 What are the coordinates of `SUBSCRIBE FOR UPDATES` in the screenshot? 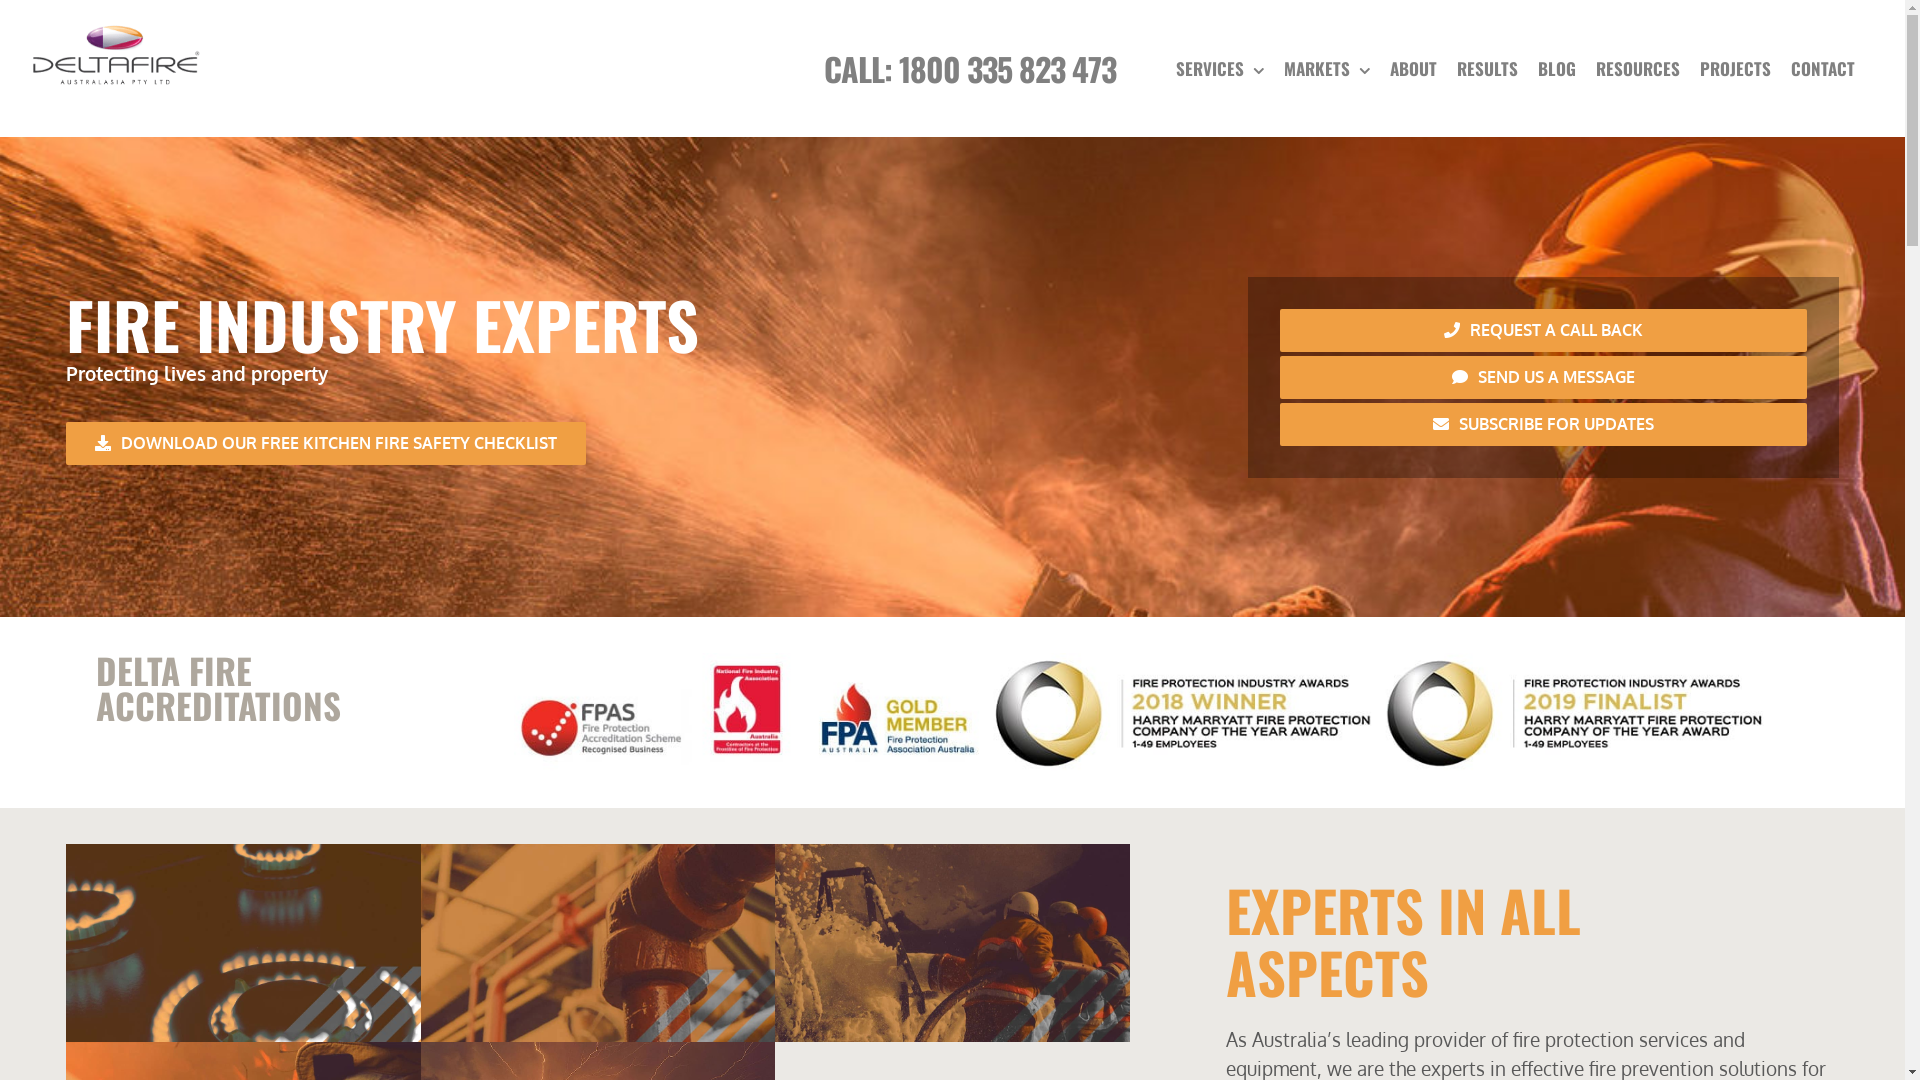 It's located at (1544, 424).